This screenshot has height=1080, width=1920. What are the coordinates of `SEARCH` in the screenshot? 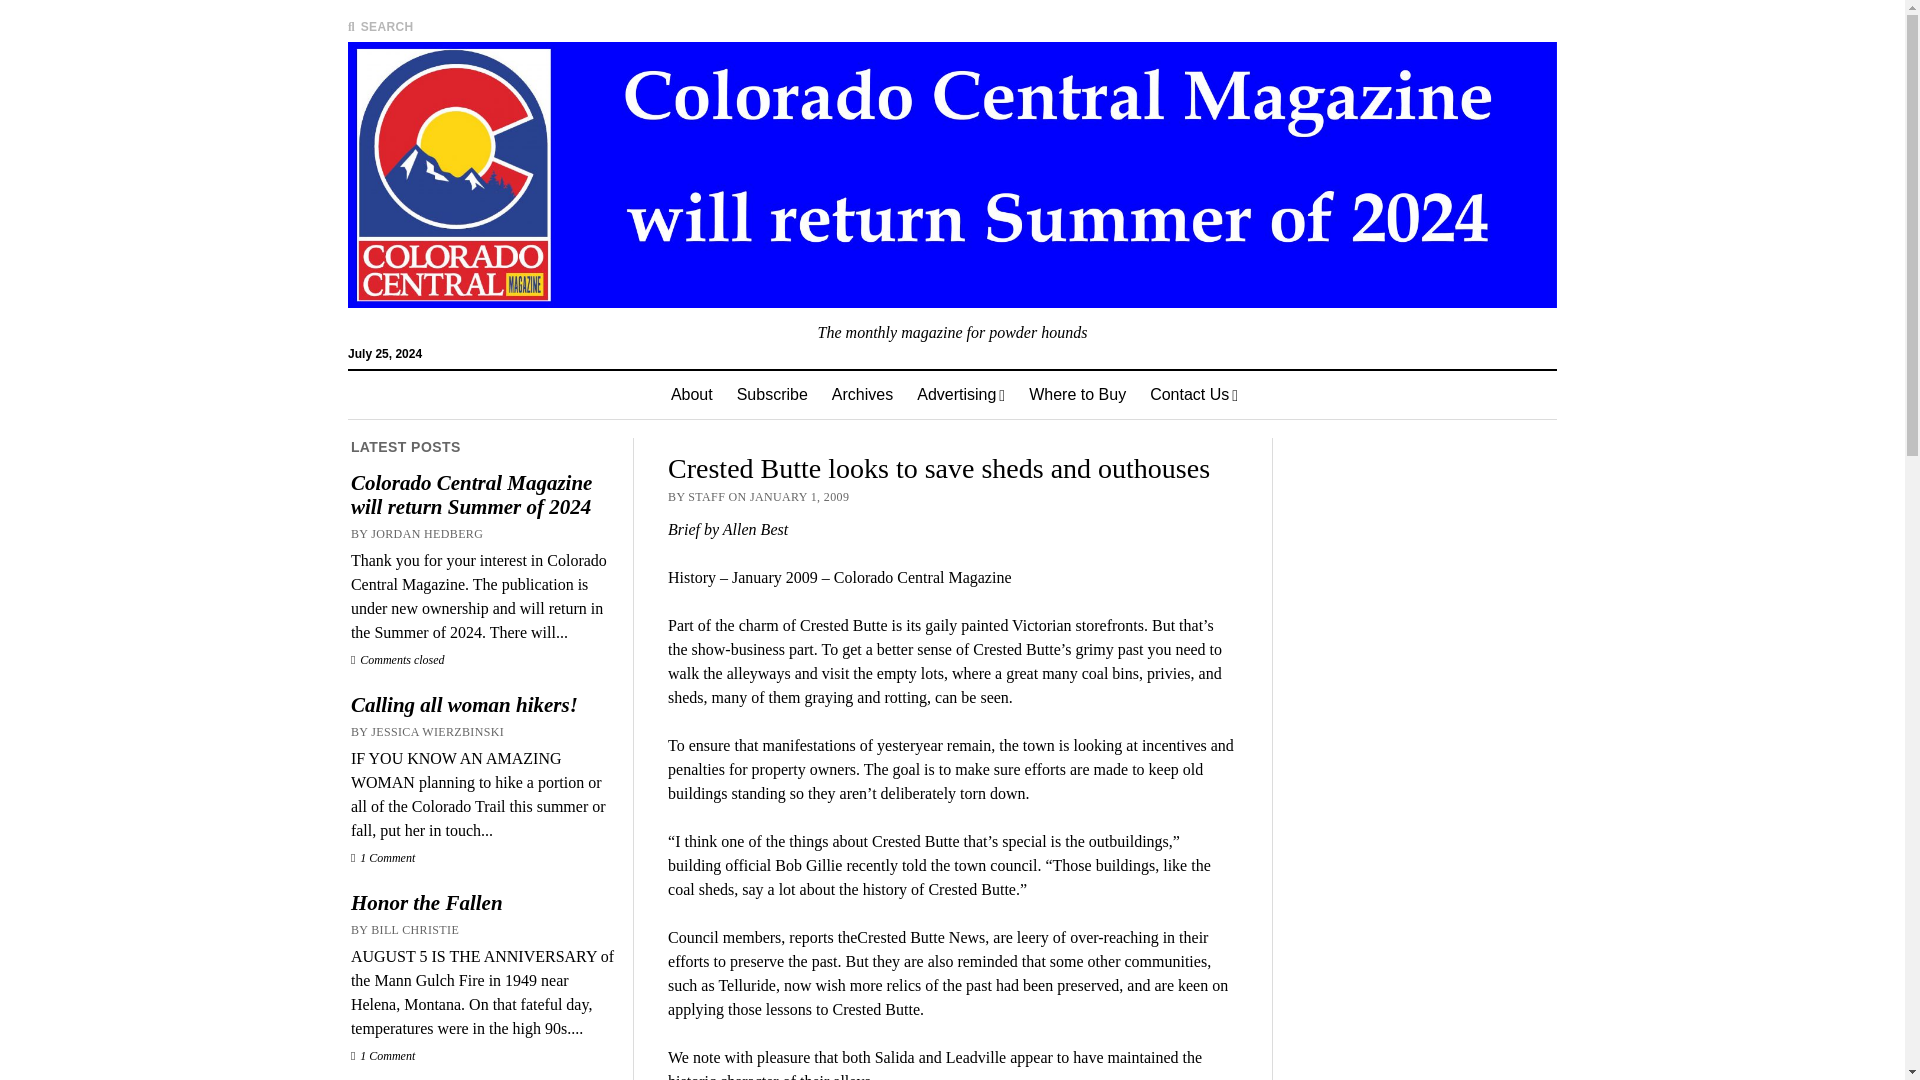 It's located at (380, 26).